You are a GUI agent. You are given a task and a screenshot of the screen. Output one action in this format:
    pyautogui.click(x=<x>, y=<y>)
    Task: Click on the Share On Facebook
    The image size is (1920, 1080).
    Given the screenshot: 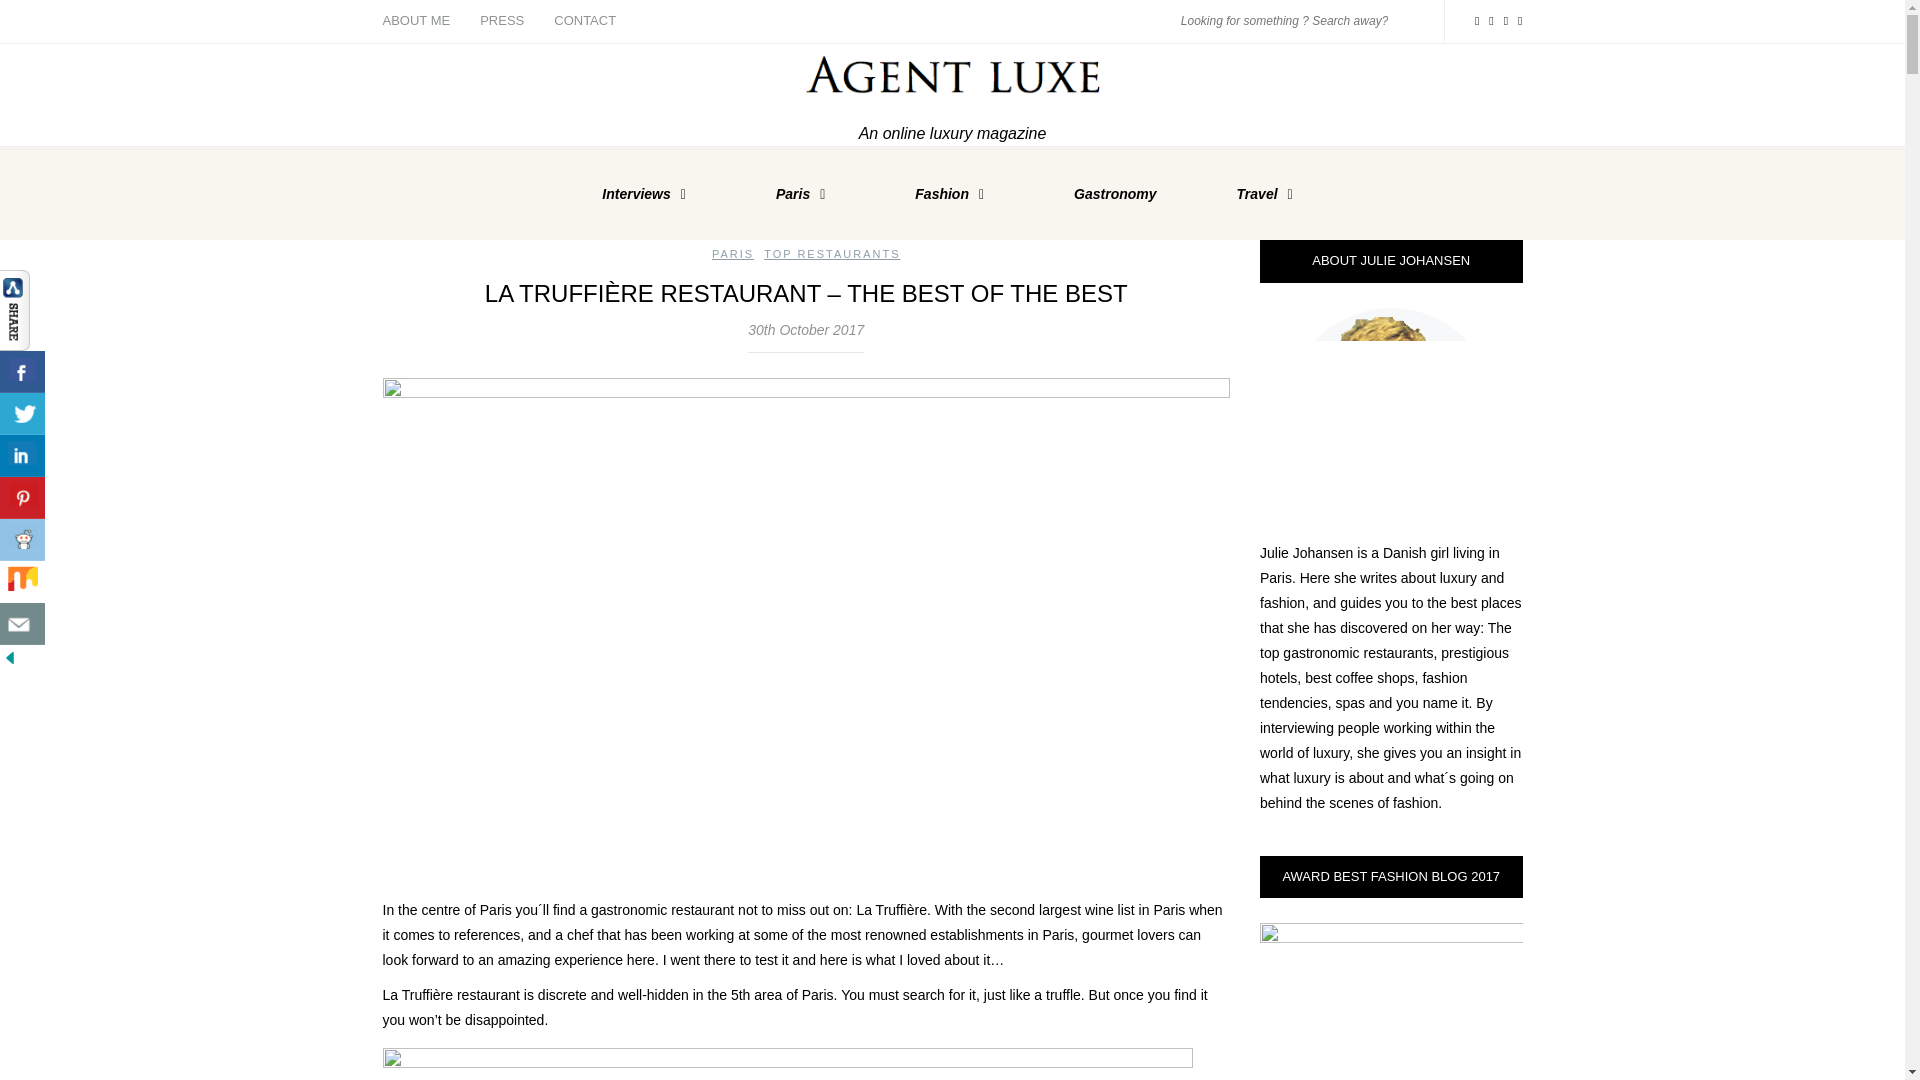 What is the action you would take?
    pyautogui.click(x=22, y=372)
    